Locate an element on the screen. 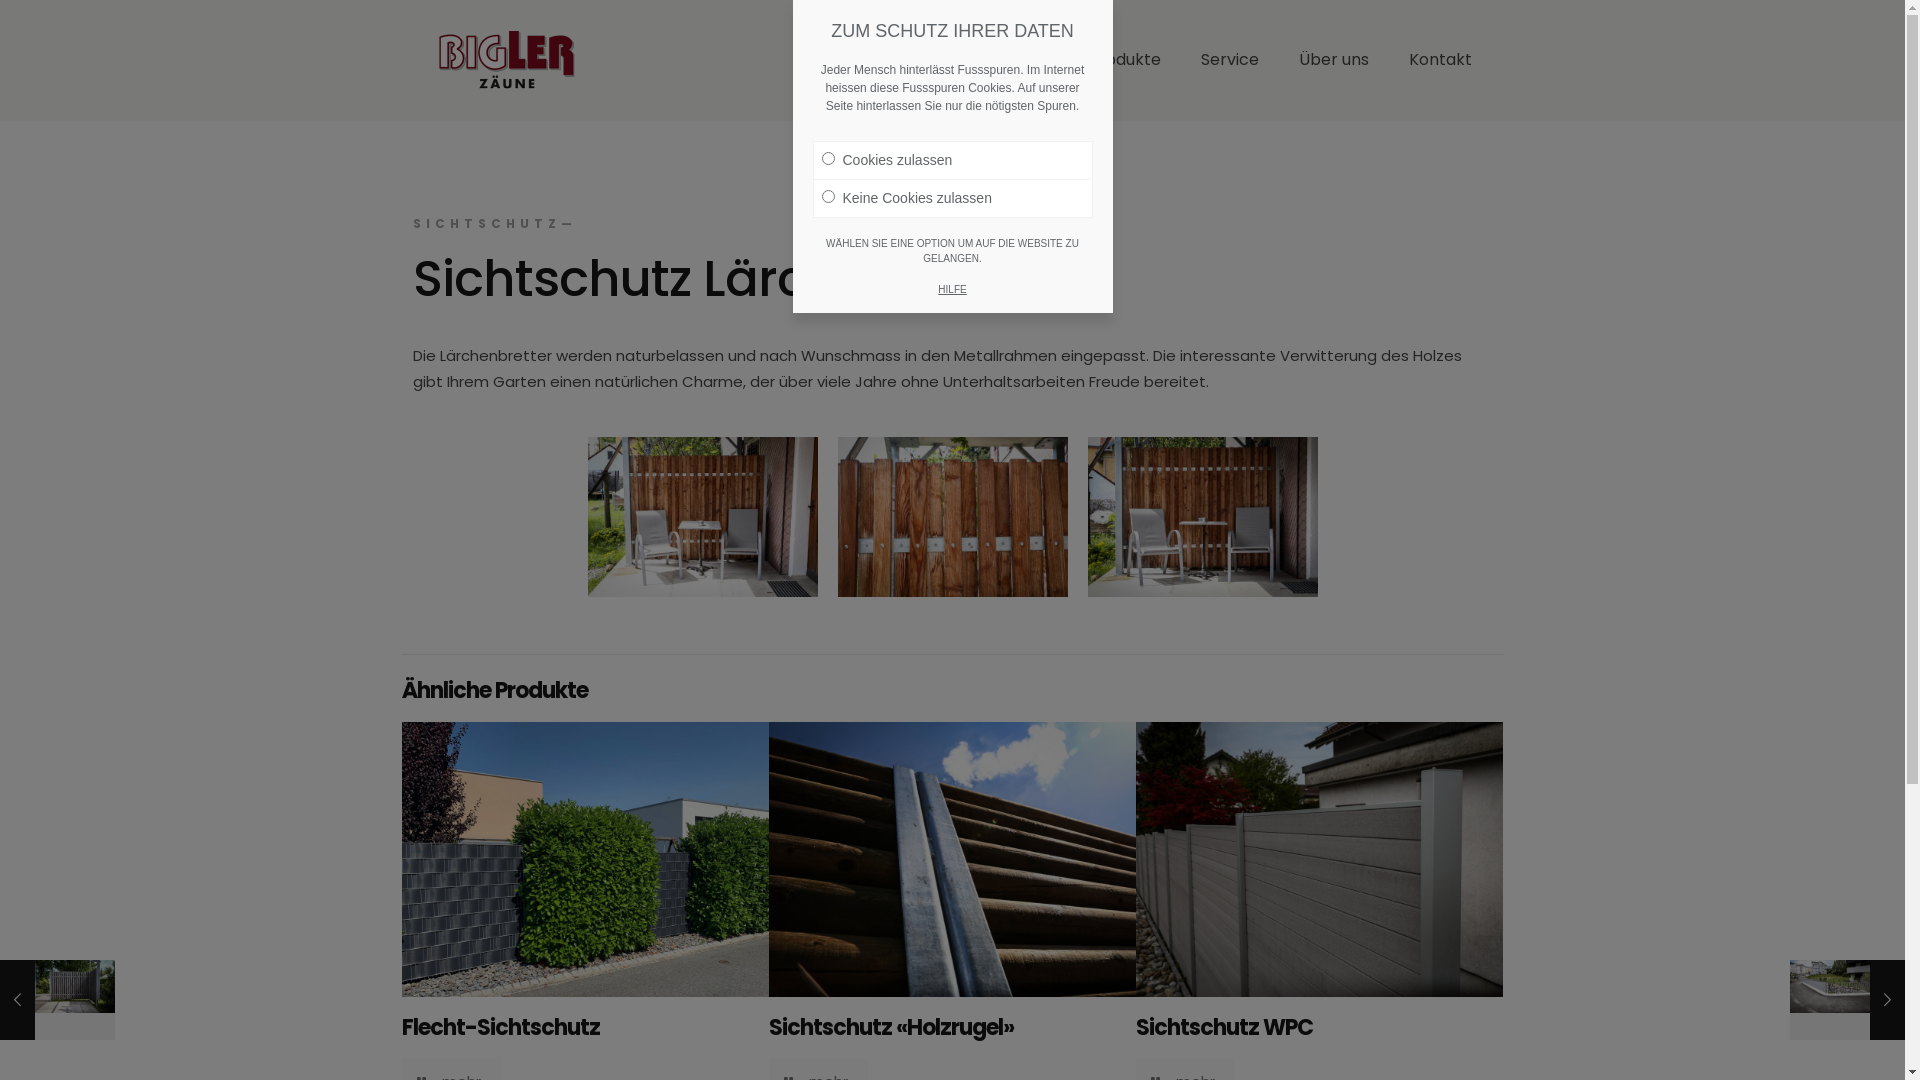 This screenshot has width=1920, height=1080. Flecht-Sichtschutz is located at coordinates (501, 1028).